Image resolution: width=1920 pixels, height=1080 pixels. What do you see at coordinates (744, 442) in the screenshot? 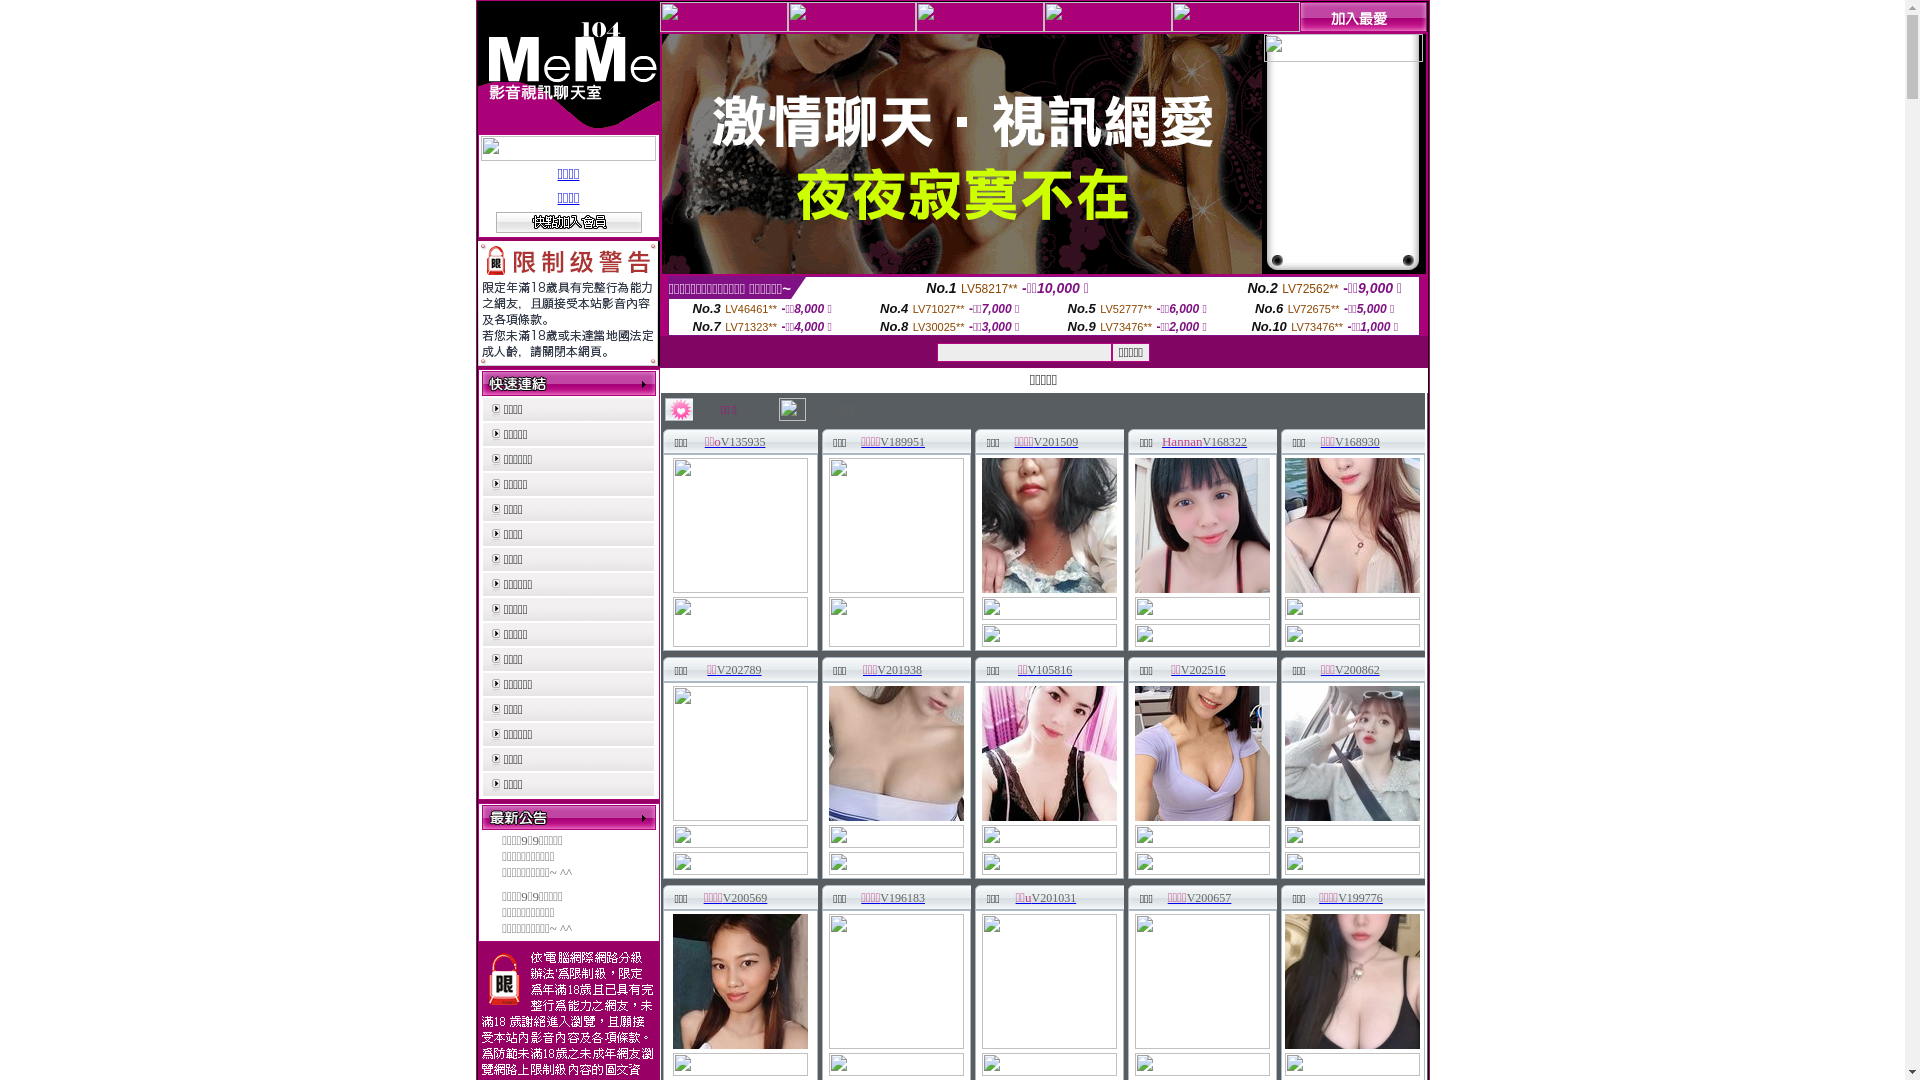
I see `V135935` at bounding box center [744, 442].